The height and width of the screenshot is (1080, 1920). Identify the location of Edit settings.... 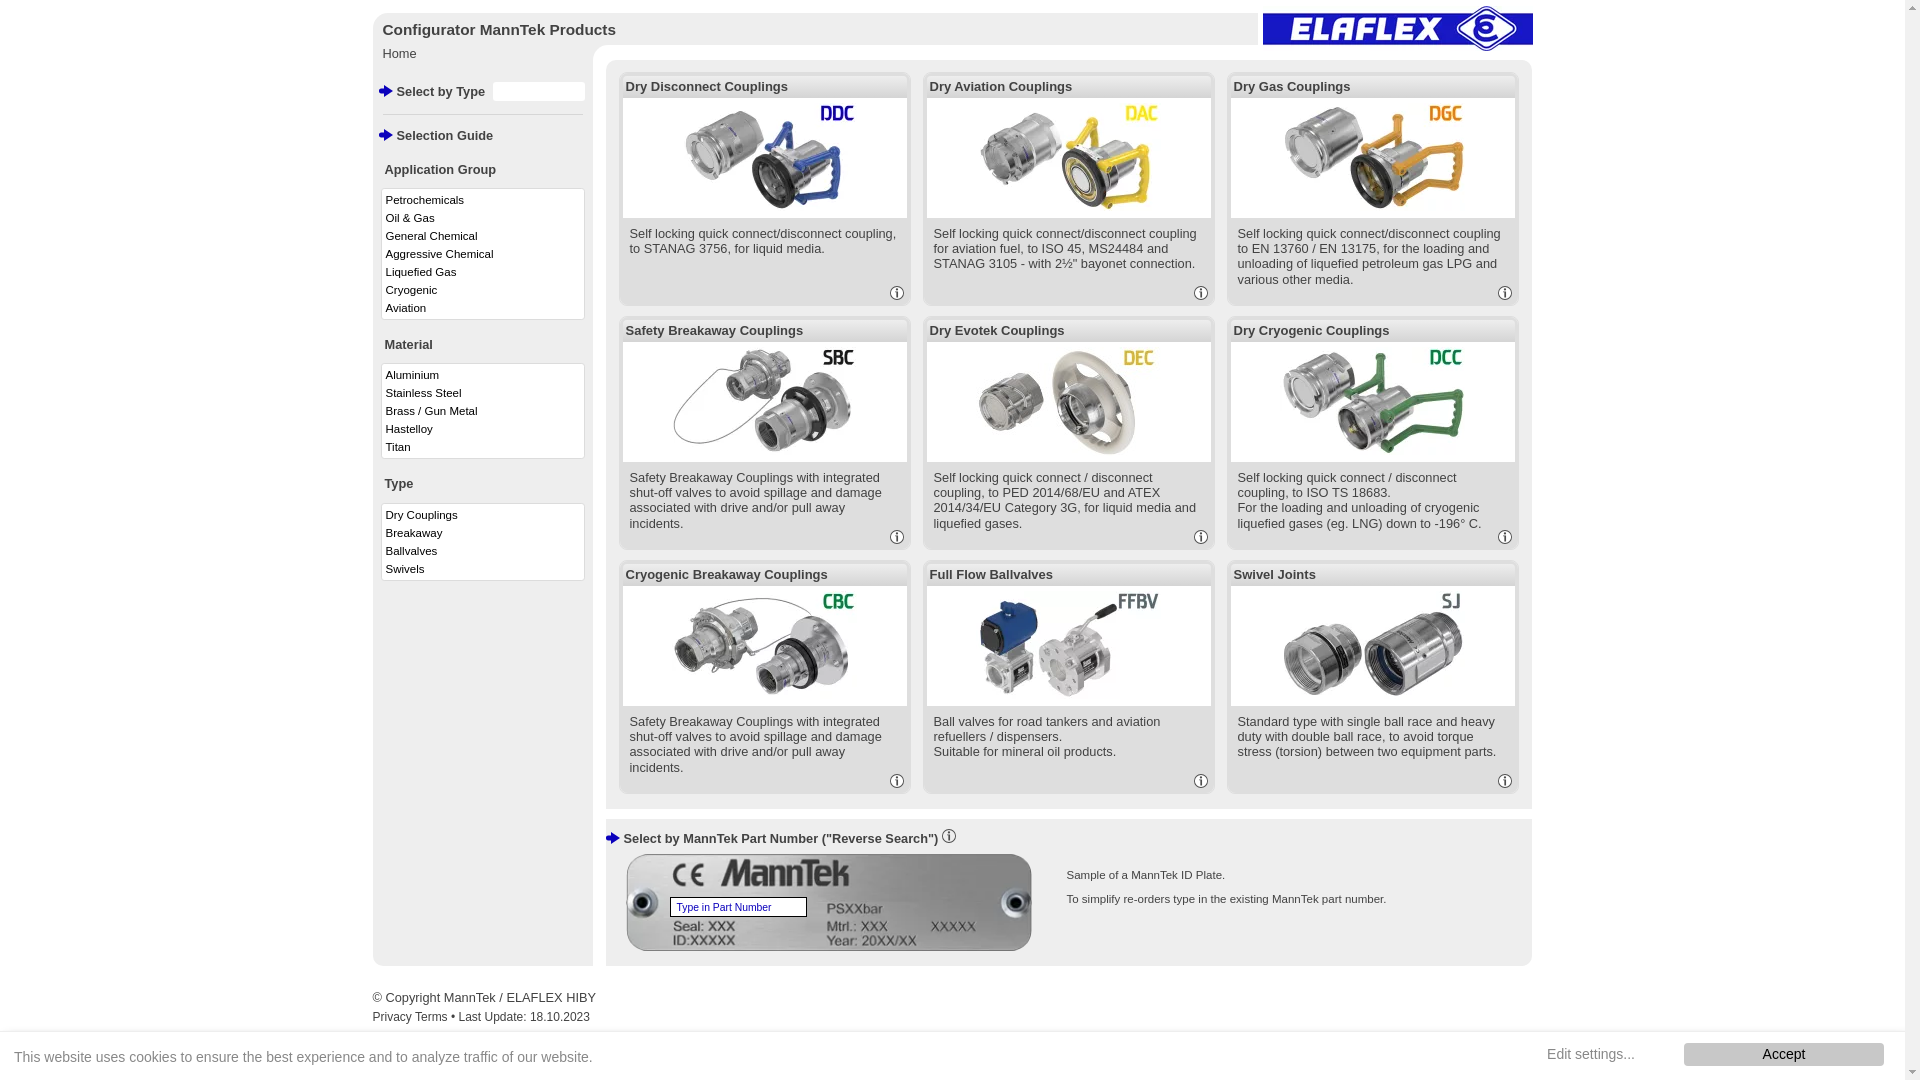
(1591, 1054).